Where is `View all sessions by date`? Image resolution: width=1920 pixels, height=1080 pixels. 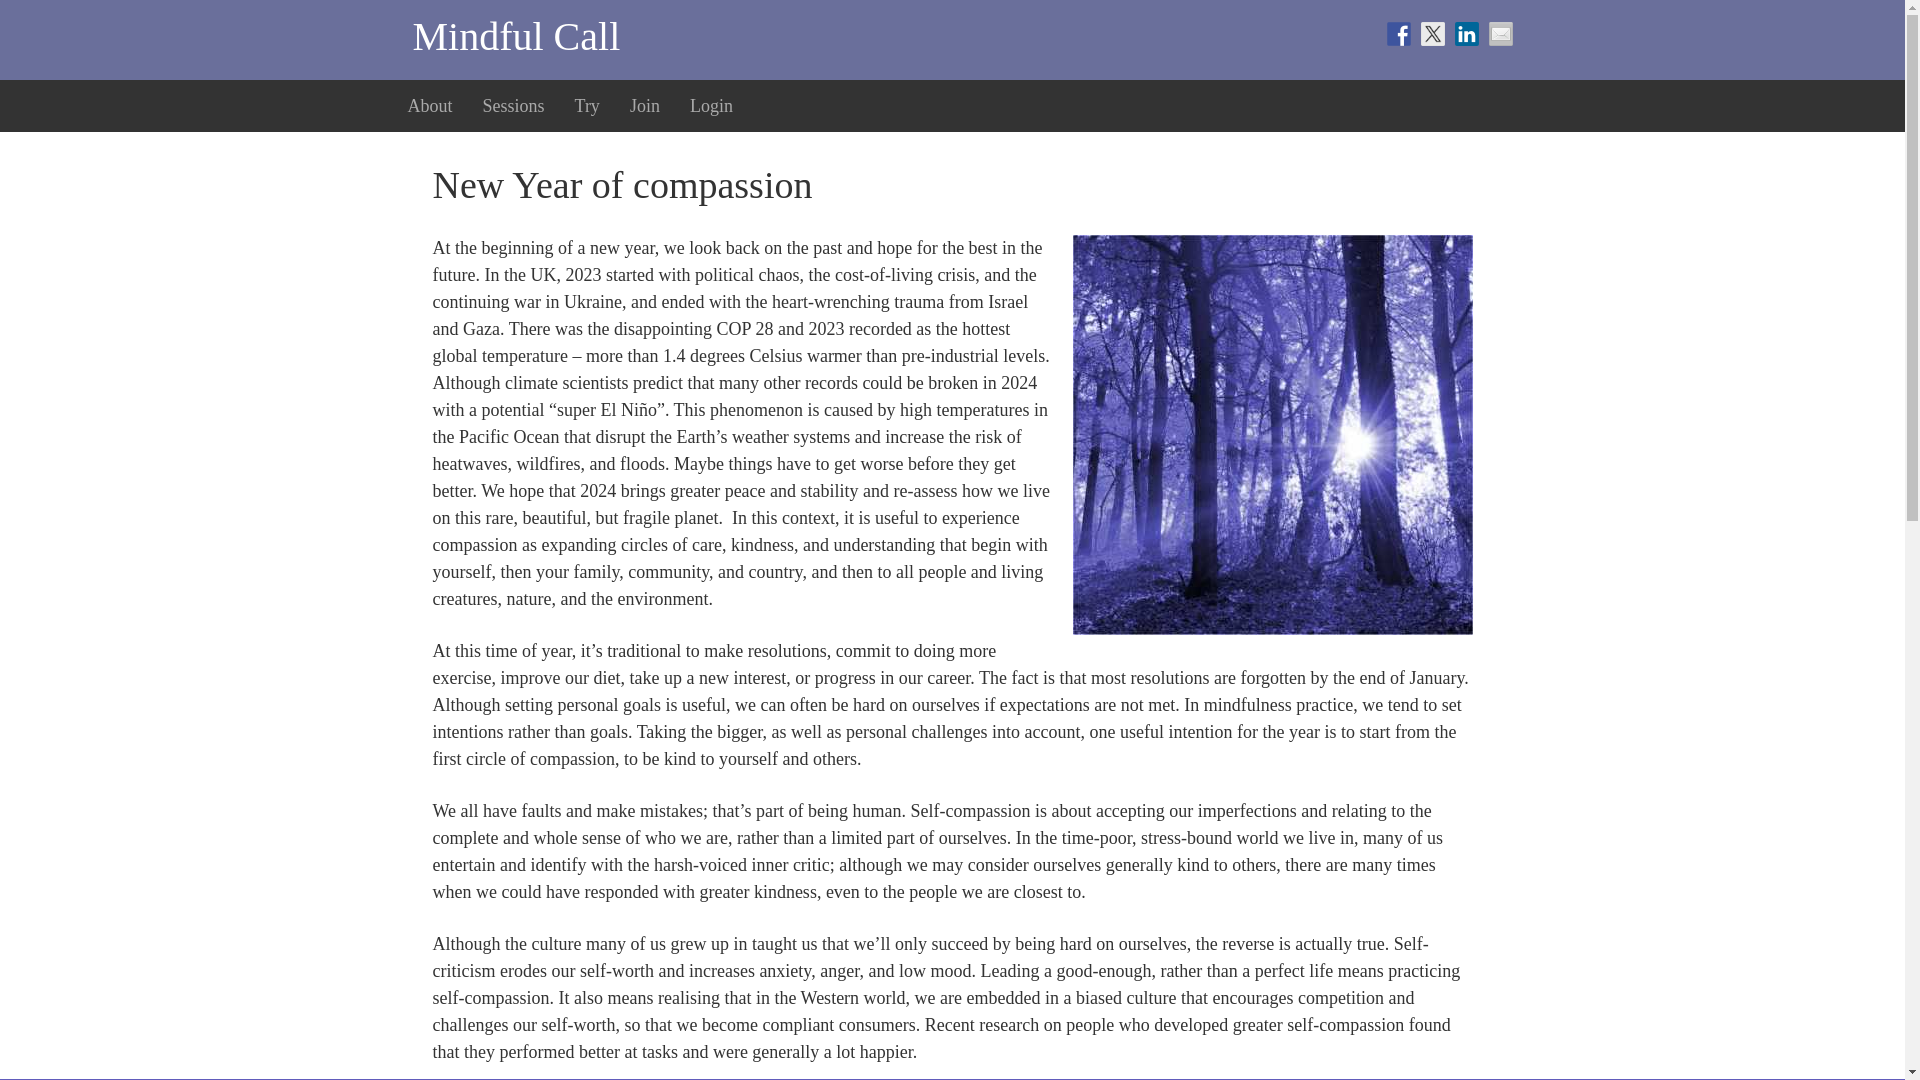
View all sessions by date is located at coordinates (514, 105).